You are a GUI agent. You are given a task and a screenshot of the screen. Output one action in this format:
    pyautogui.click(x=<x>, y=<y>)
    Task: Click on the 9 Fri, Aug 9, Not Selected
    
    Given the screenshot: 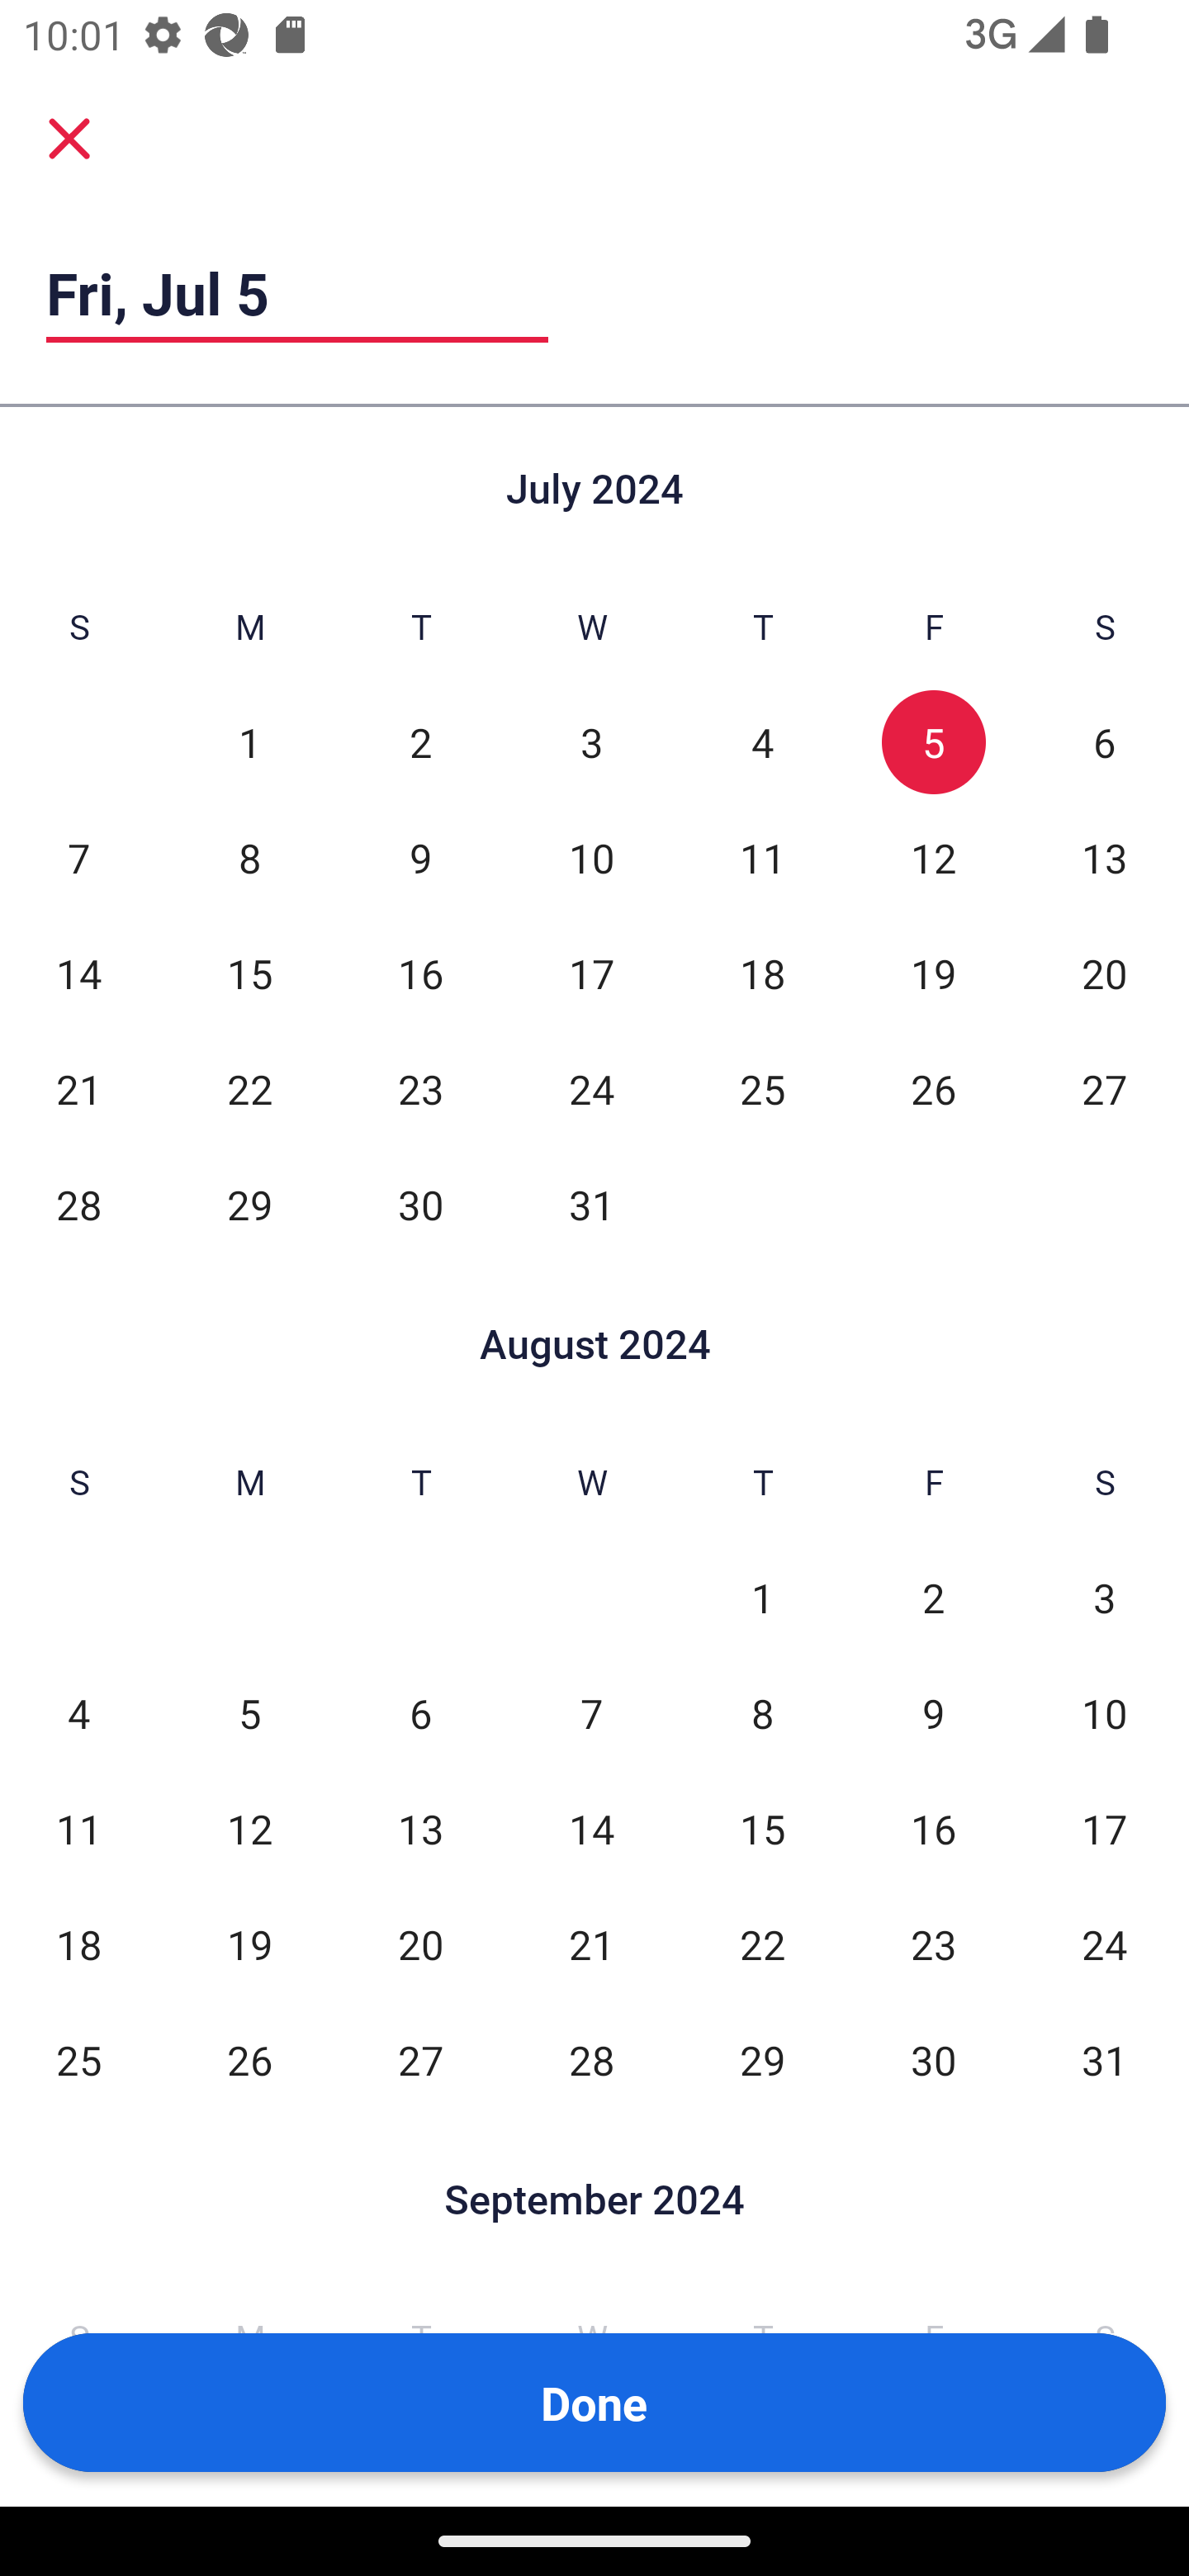 What is the action you would take?
    pyautogui.click(x=933, y=1714)
    